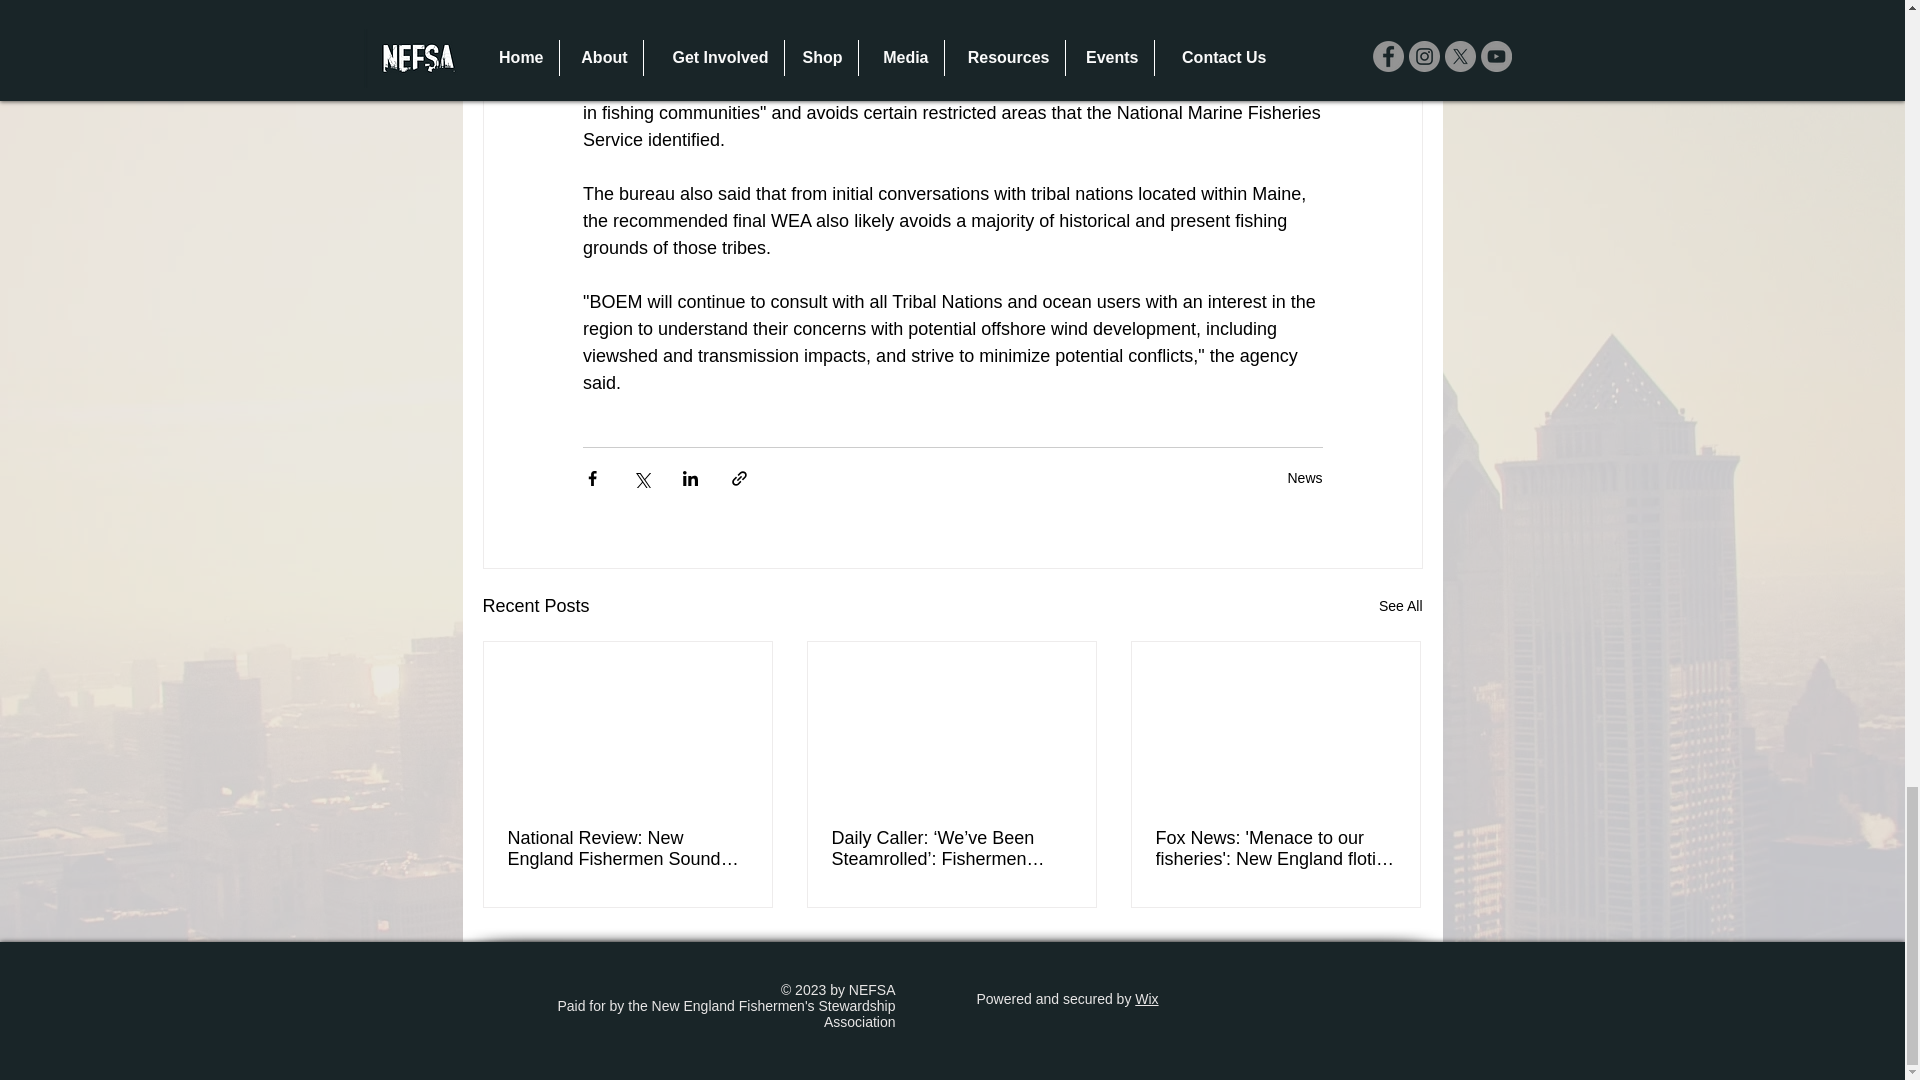 The width and height of the screenshot is (1920, 1080). Describe the element at coordinates (1304, 478) in the screenshot. I see `News` at that location.